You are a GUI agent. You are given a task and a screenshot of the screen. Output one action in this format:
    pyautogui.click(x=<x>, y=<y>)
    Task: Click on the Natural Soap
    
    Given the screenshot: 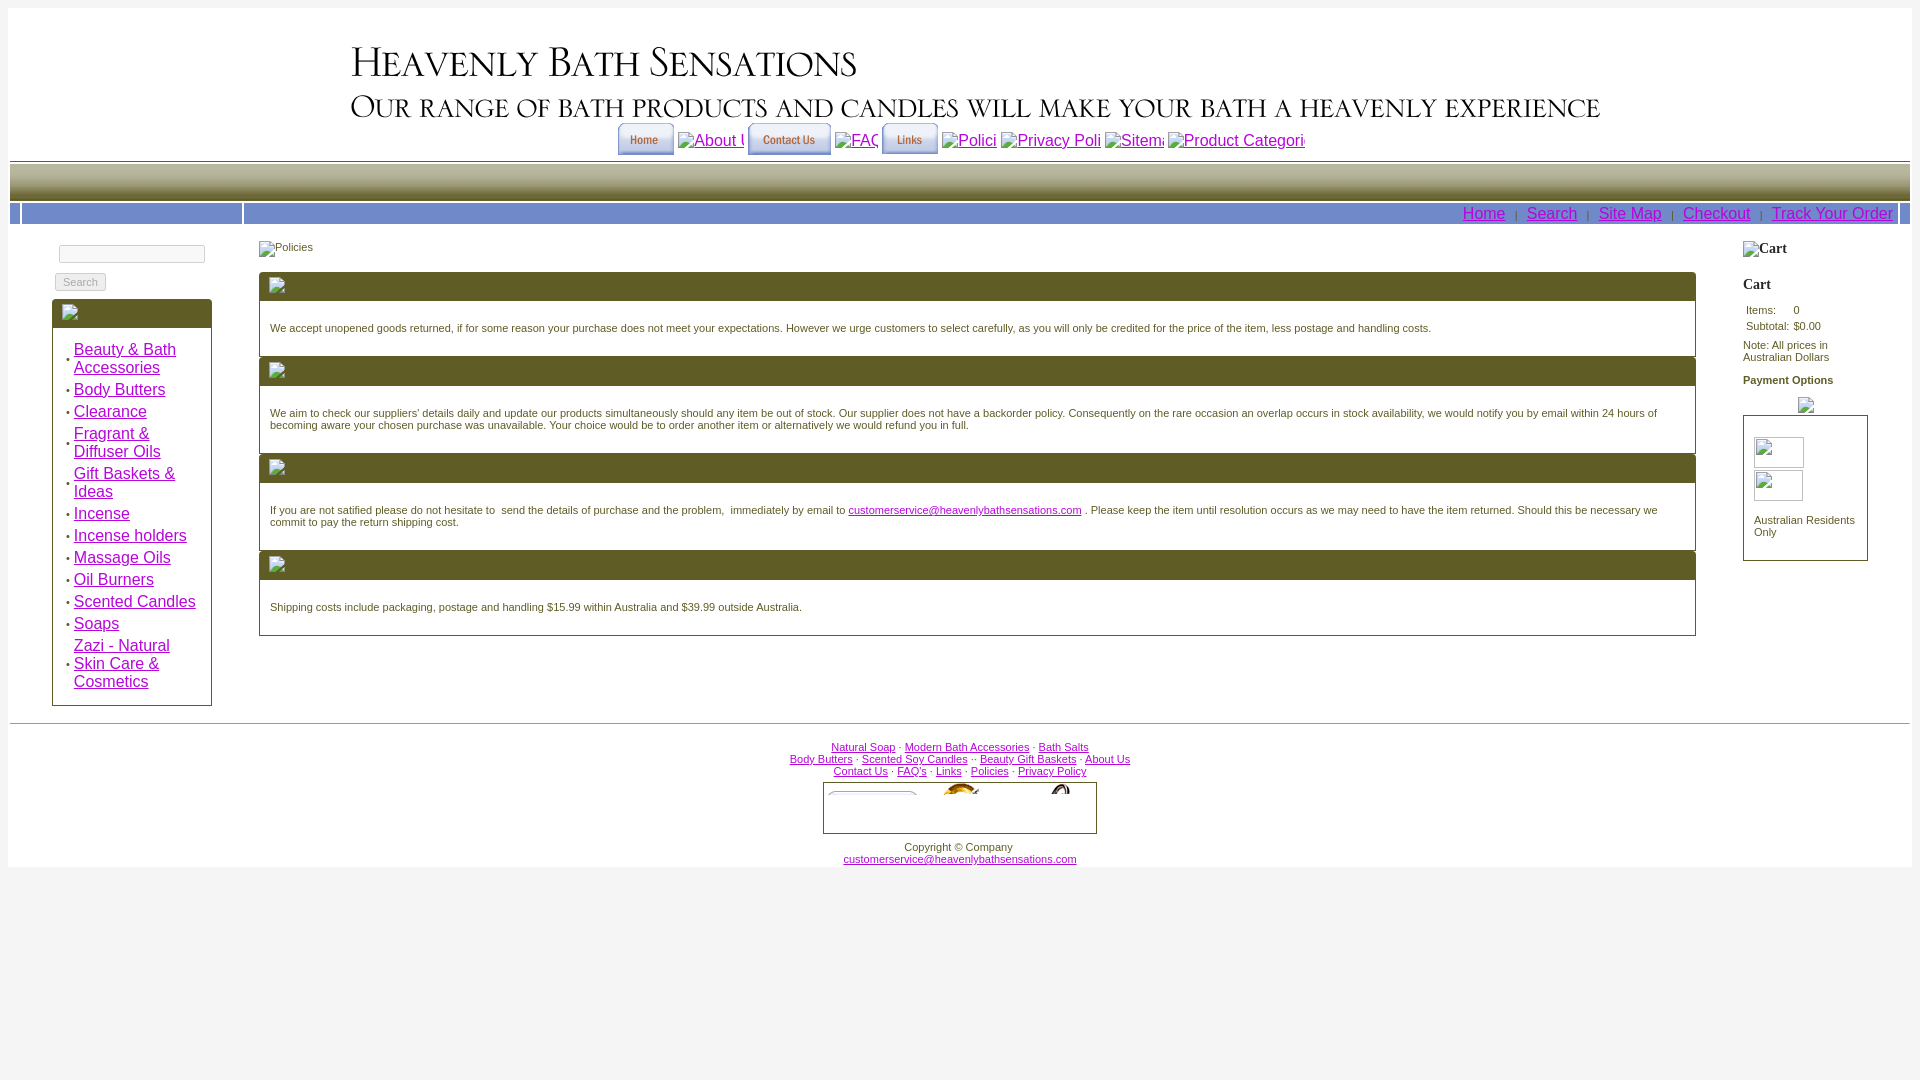 What is the action you would take?
    pyautogui.click(x=862, y=746)
    